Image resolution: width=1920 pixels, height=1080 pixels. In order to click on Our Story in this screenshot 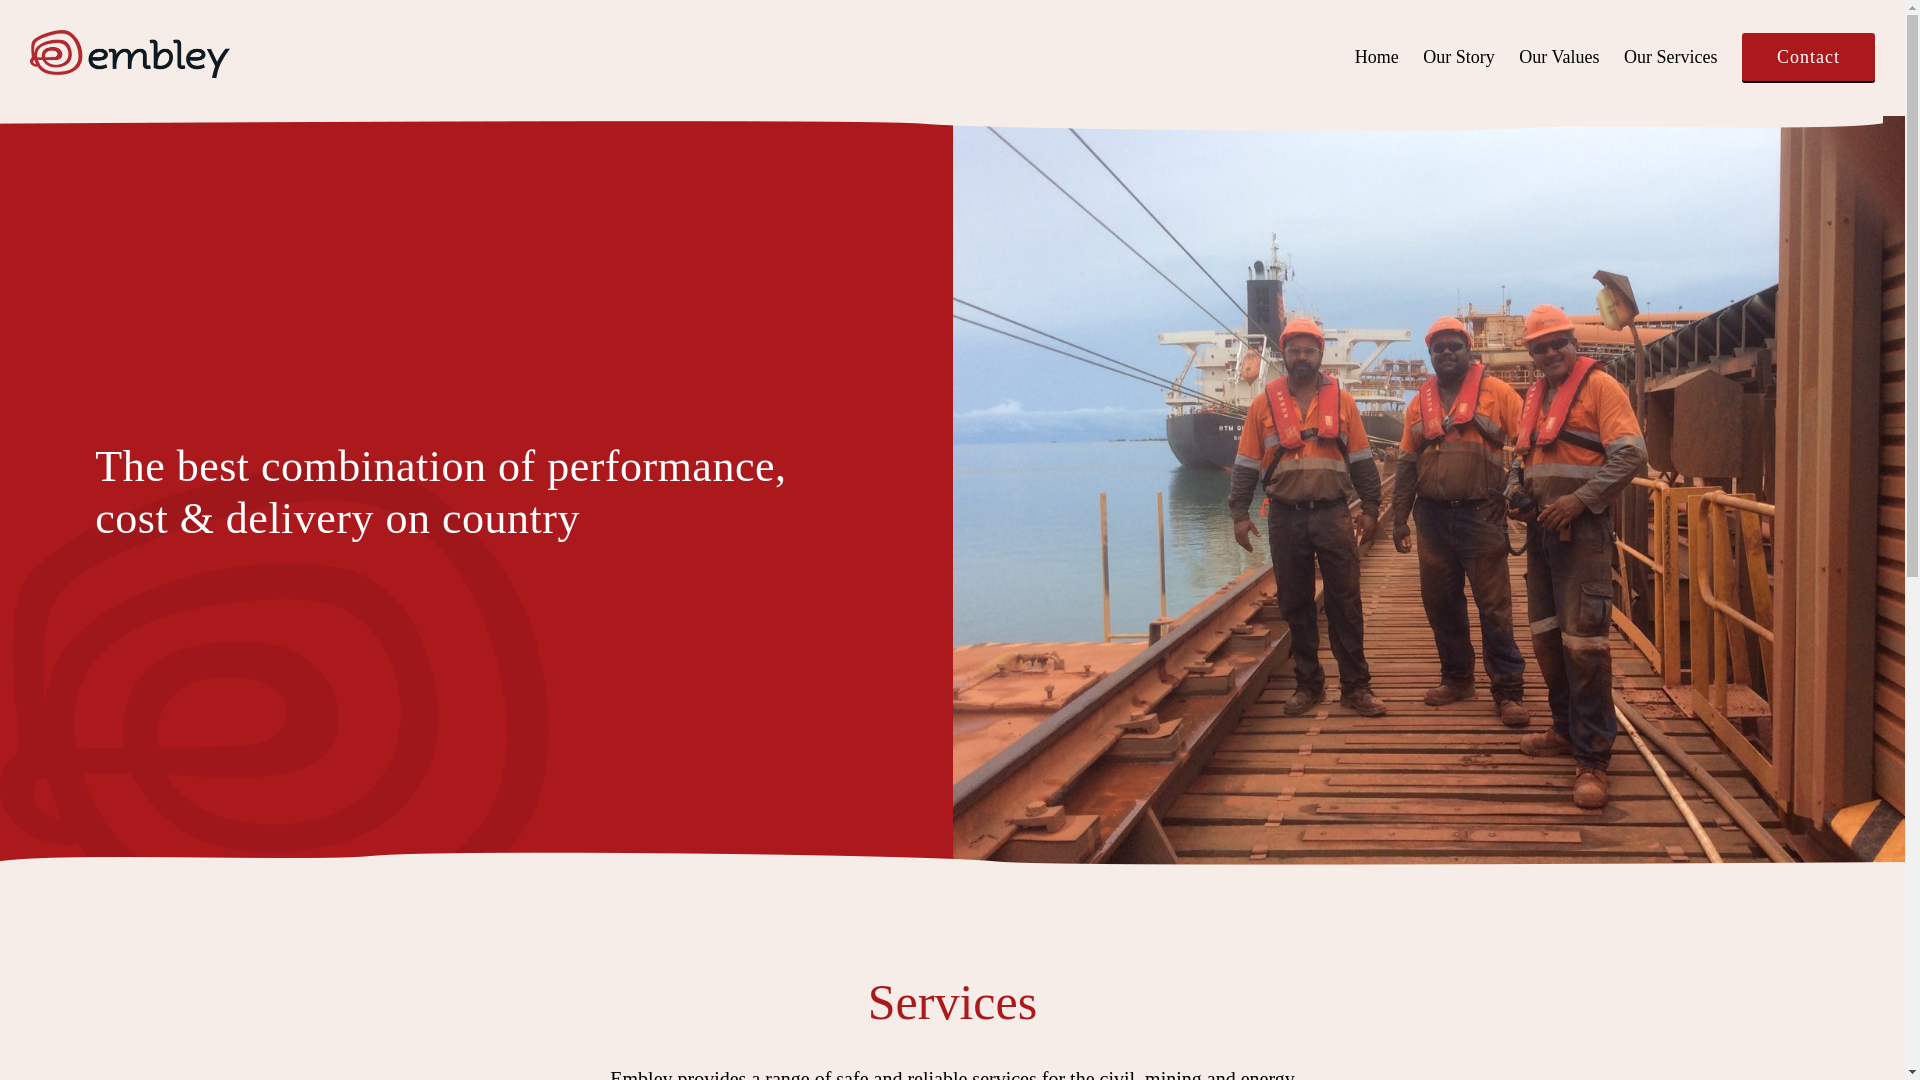, I will do `click(1459, 58)`.